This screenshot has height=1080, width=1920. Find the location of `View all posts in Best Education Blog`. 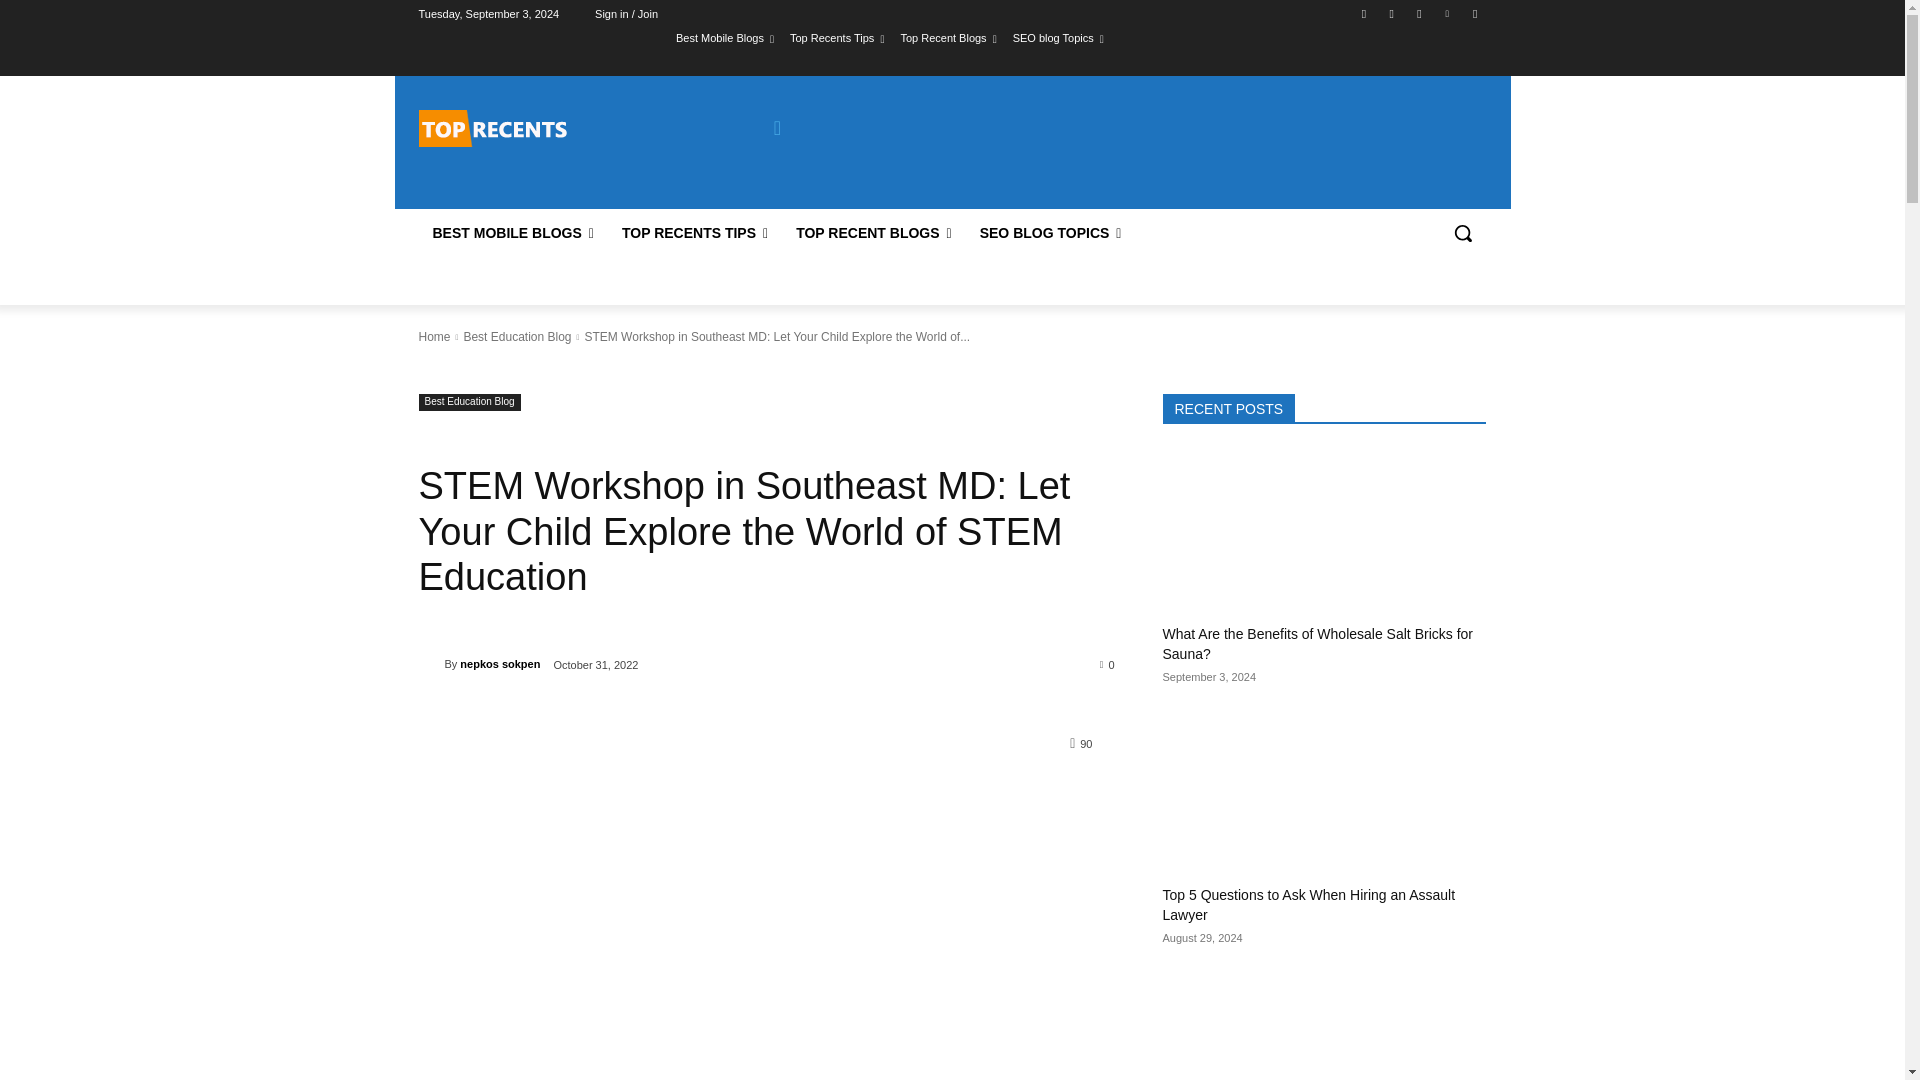

View all posts in Best Education Blog is located at coordinates (516, 337).